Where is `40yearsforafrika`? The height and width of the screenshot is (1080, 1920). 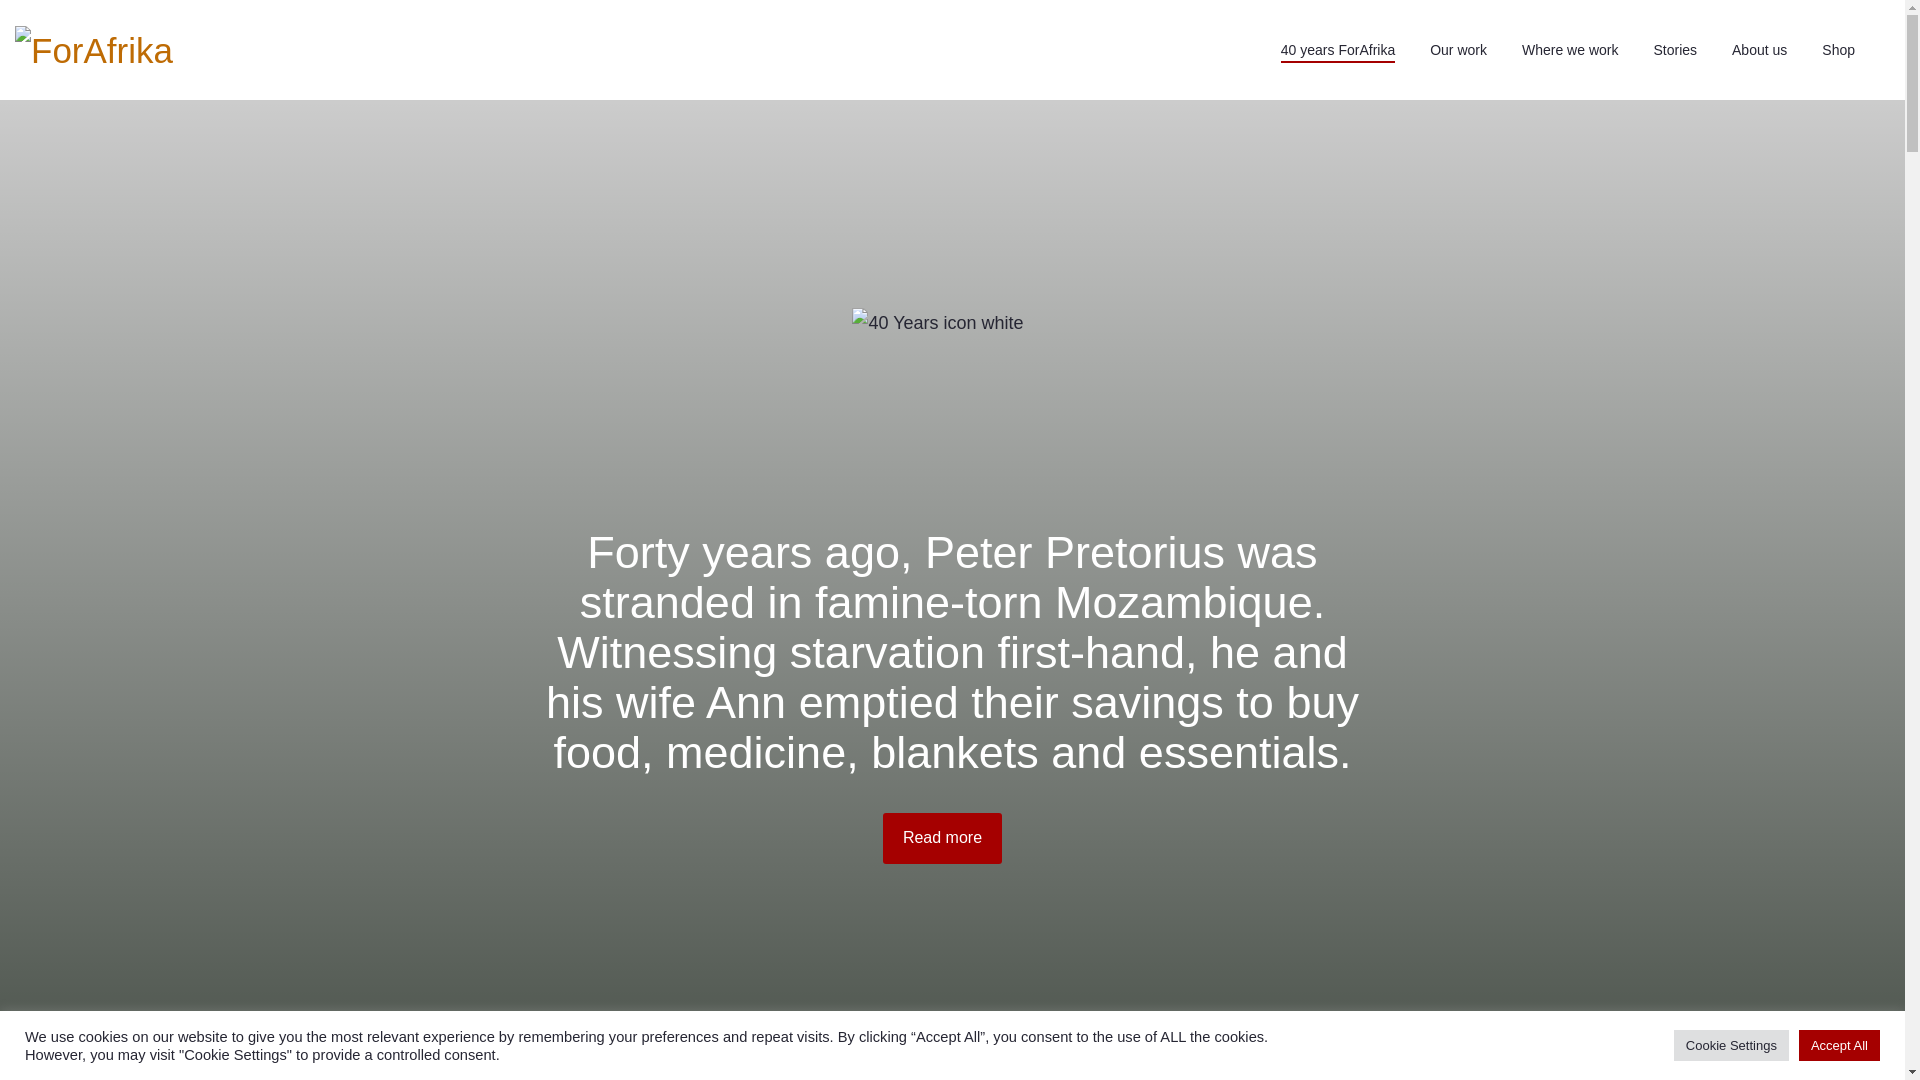
40yearsforafrika is located at coordinates (942, 838).